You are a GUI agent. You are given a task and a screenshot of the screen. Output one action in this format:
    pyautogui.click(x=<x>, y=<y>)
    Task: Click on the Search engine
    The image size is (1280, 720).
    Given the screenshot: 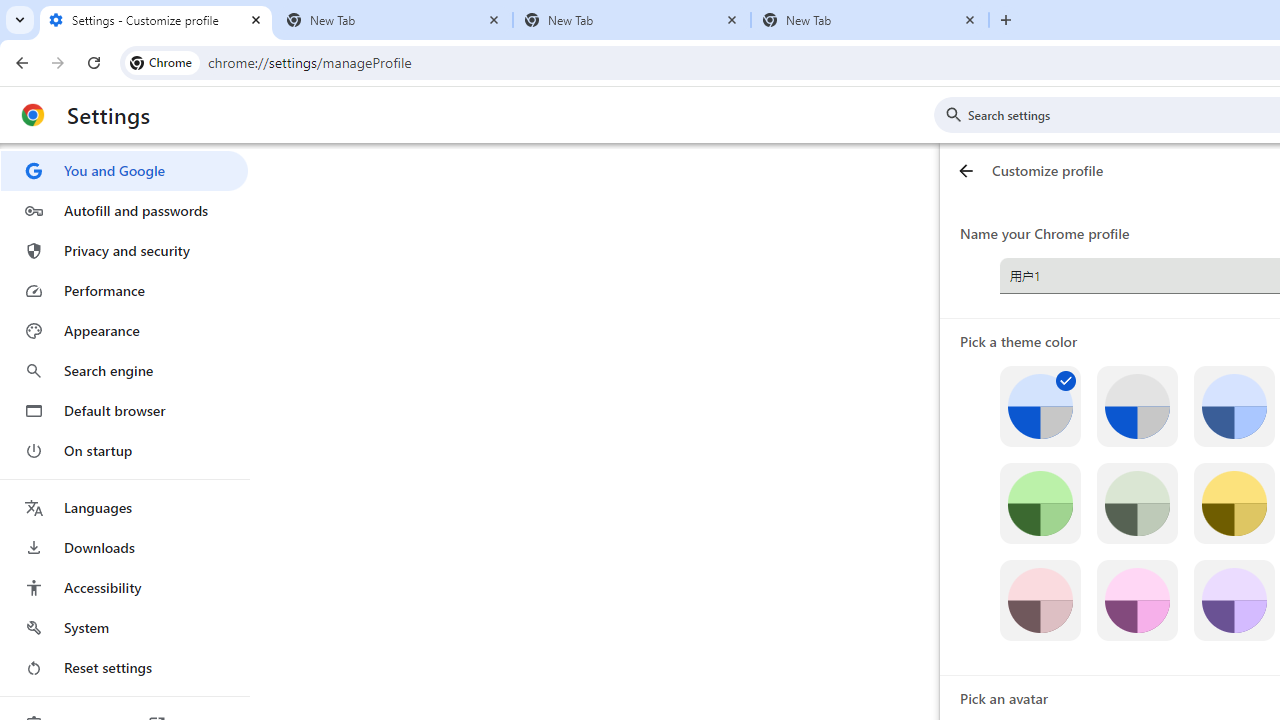 What is the action you would take?
    pyautogui.click(x=124, y=370)
    